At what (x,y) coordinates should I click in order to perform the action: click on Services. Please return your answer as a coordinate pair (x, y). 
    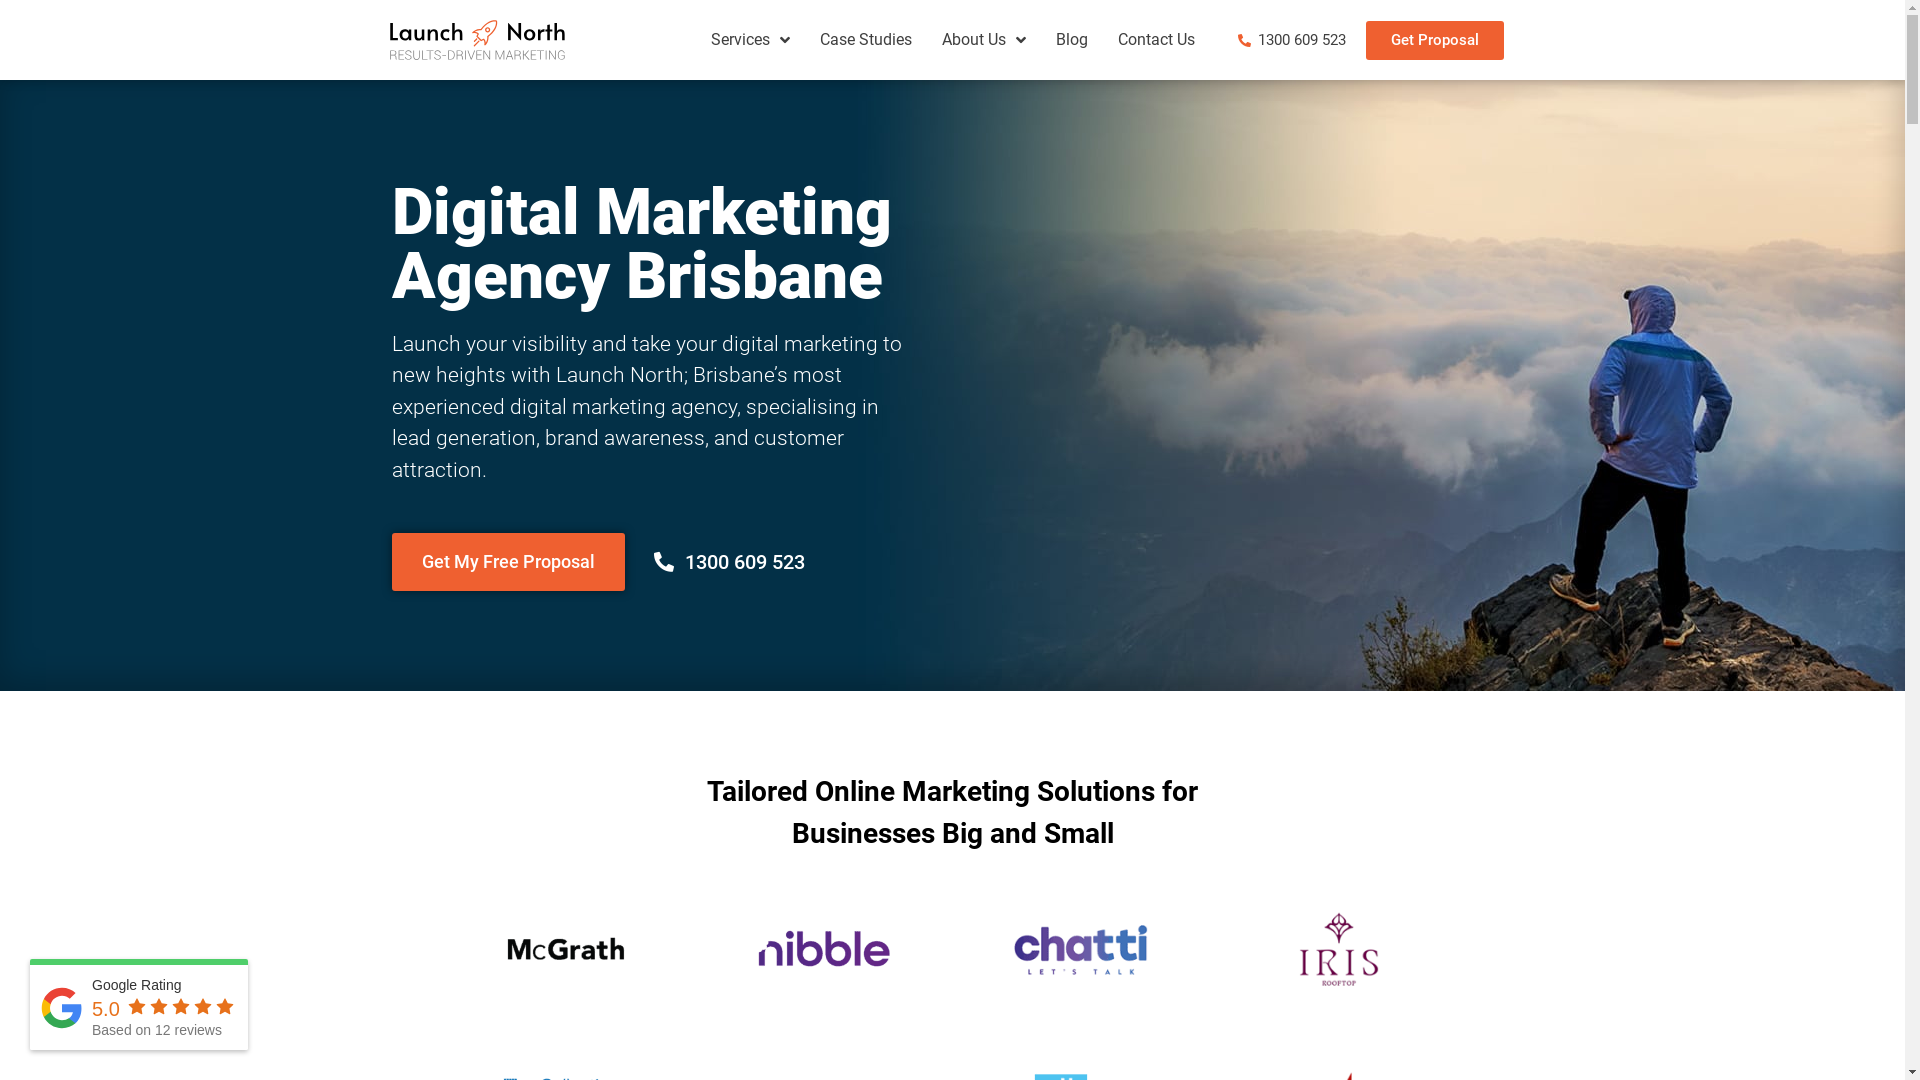
    Looking at the image, I should click on (750, 40).